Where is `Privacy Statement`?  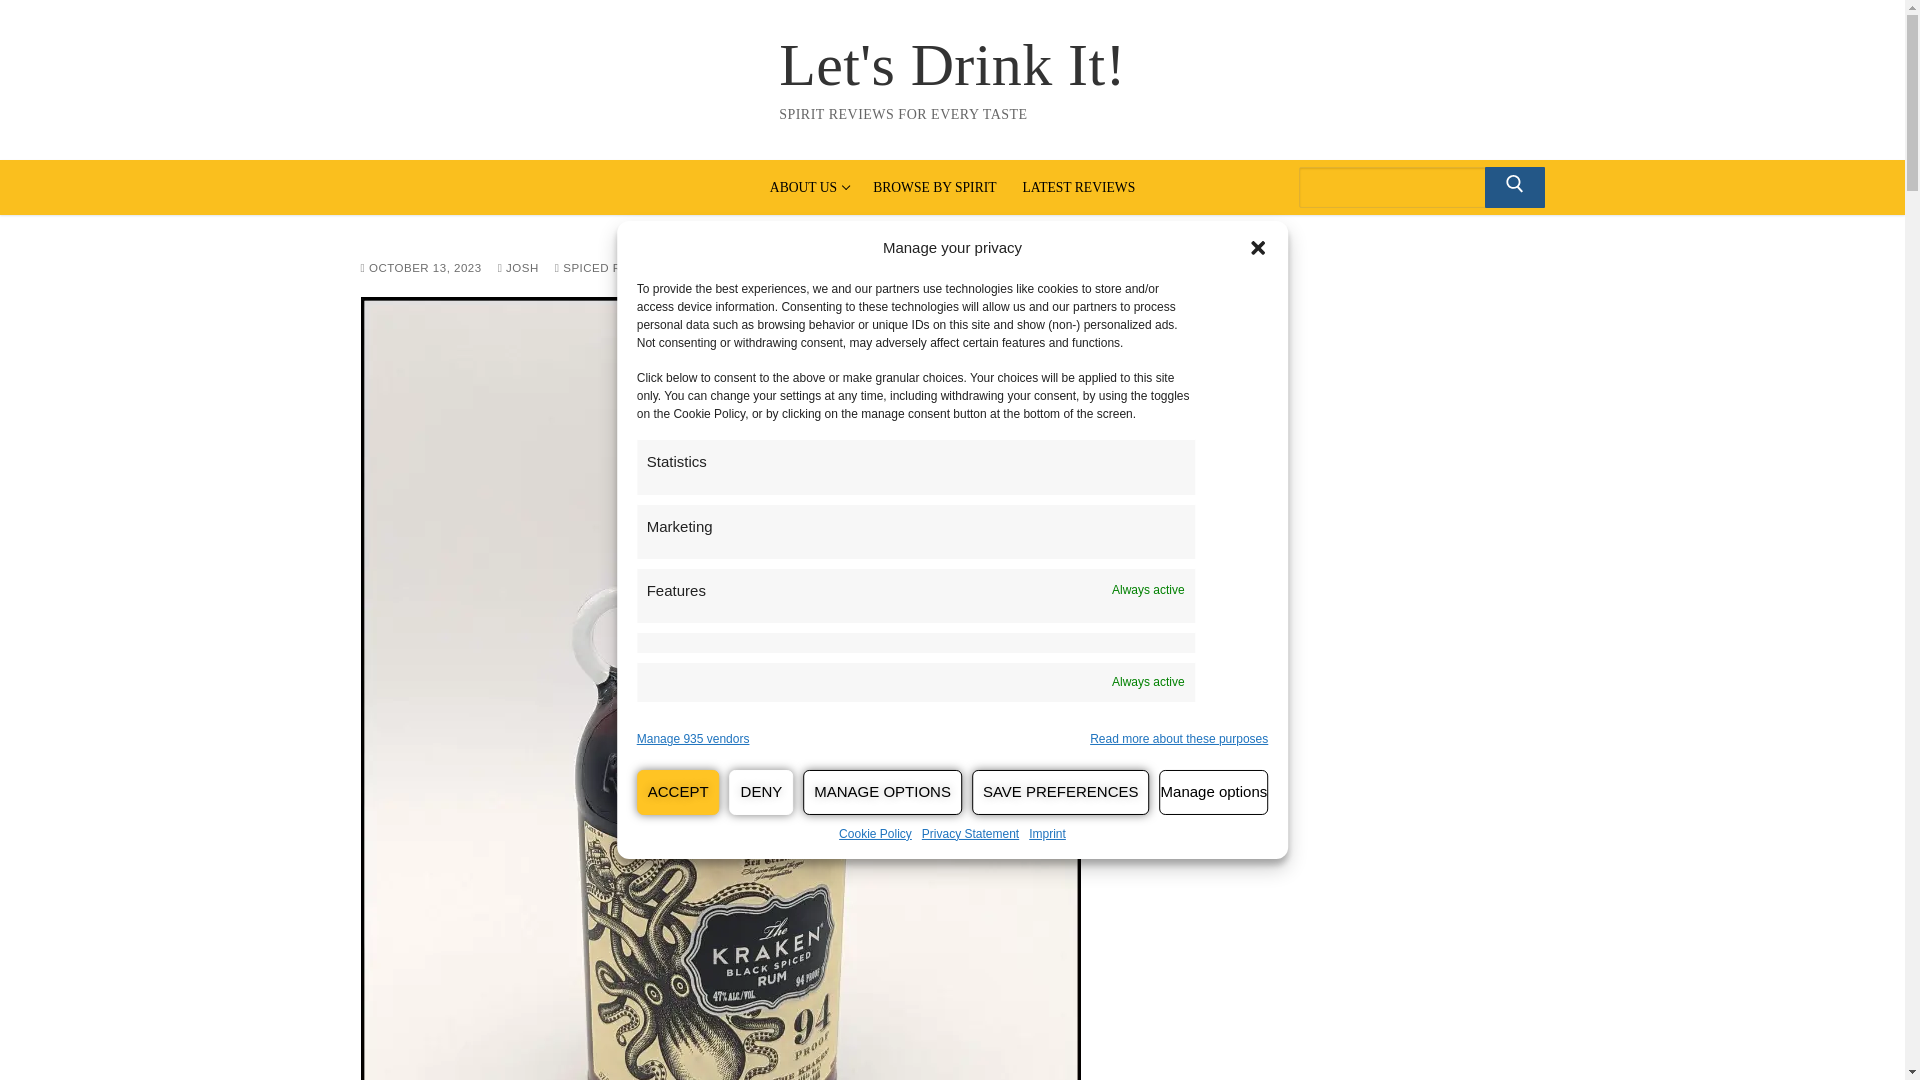
Privacy Statement is located at coordinates (1060, 792).